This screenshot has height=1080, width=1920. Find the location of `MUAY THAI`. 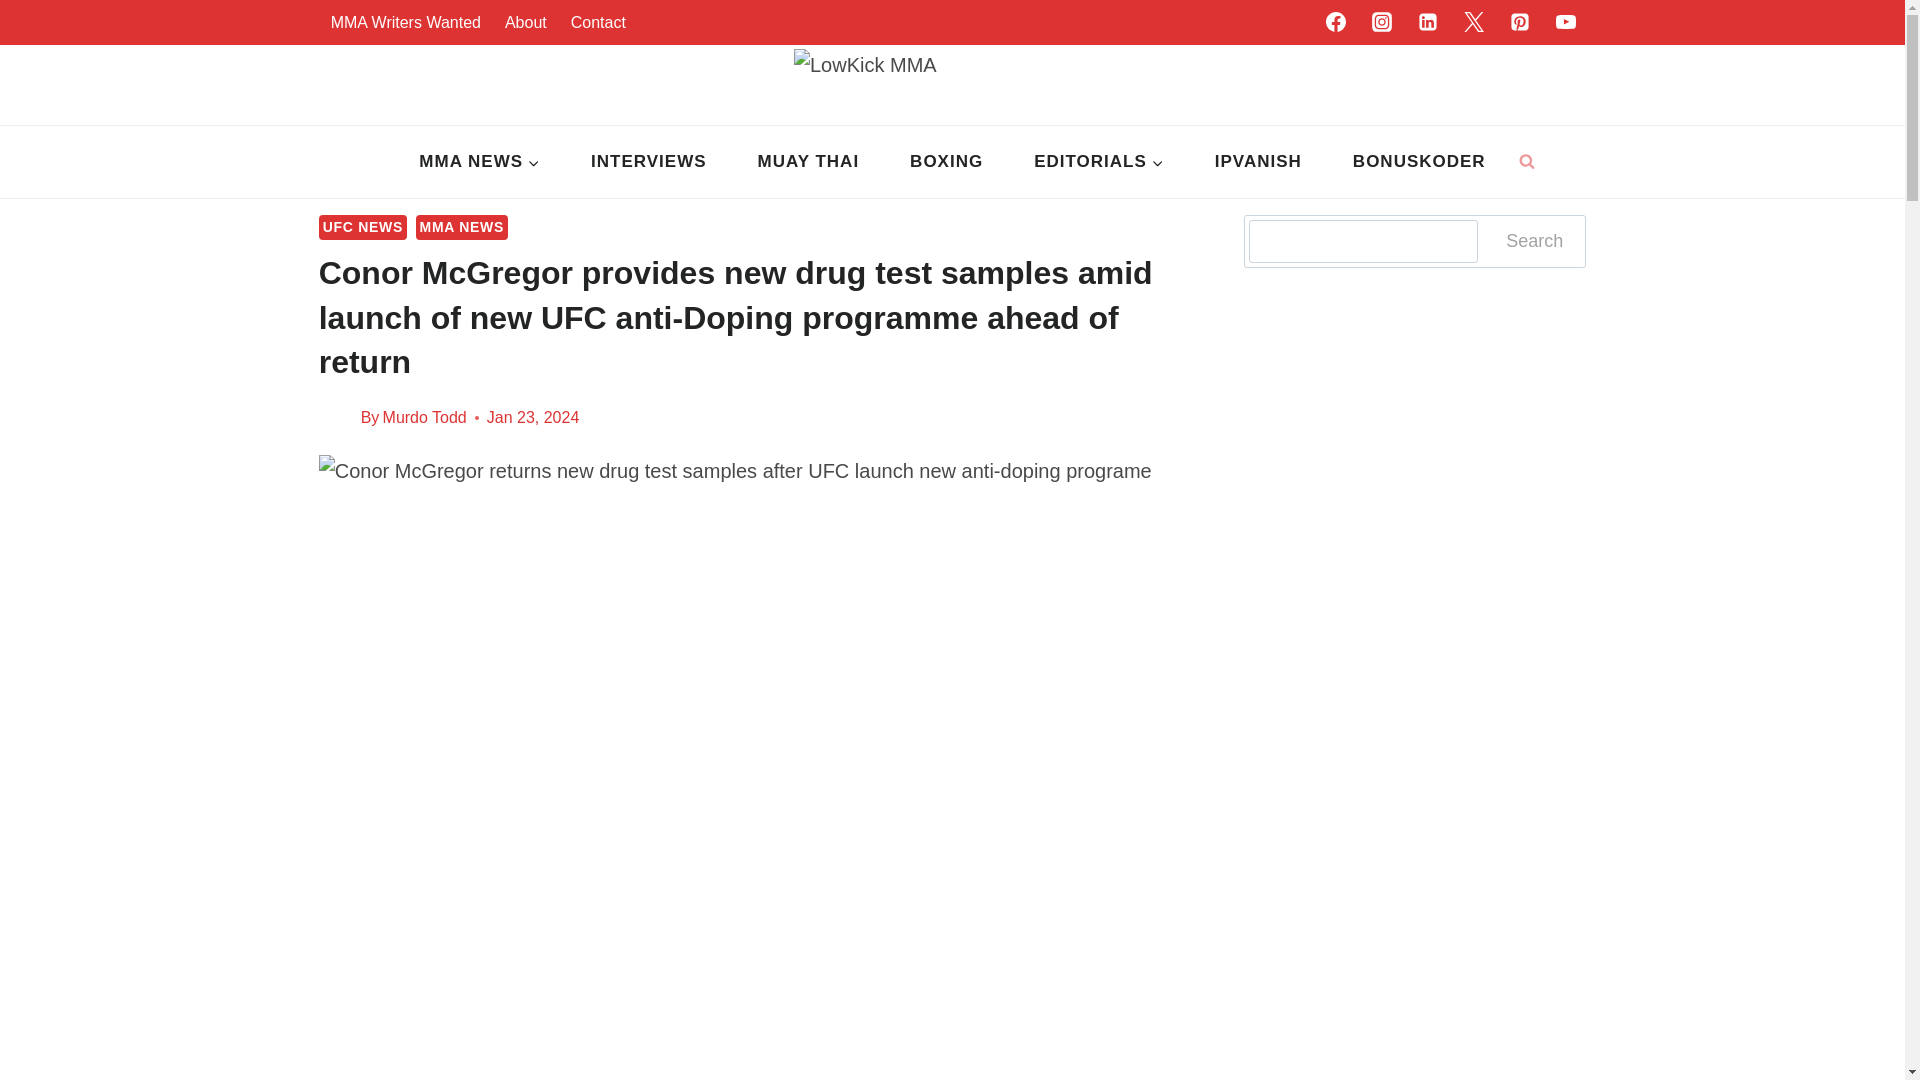

MUAY THAI is located at coordinates (808, 162).